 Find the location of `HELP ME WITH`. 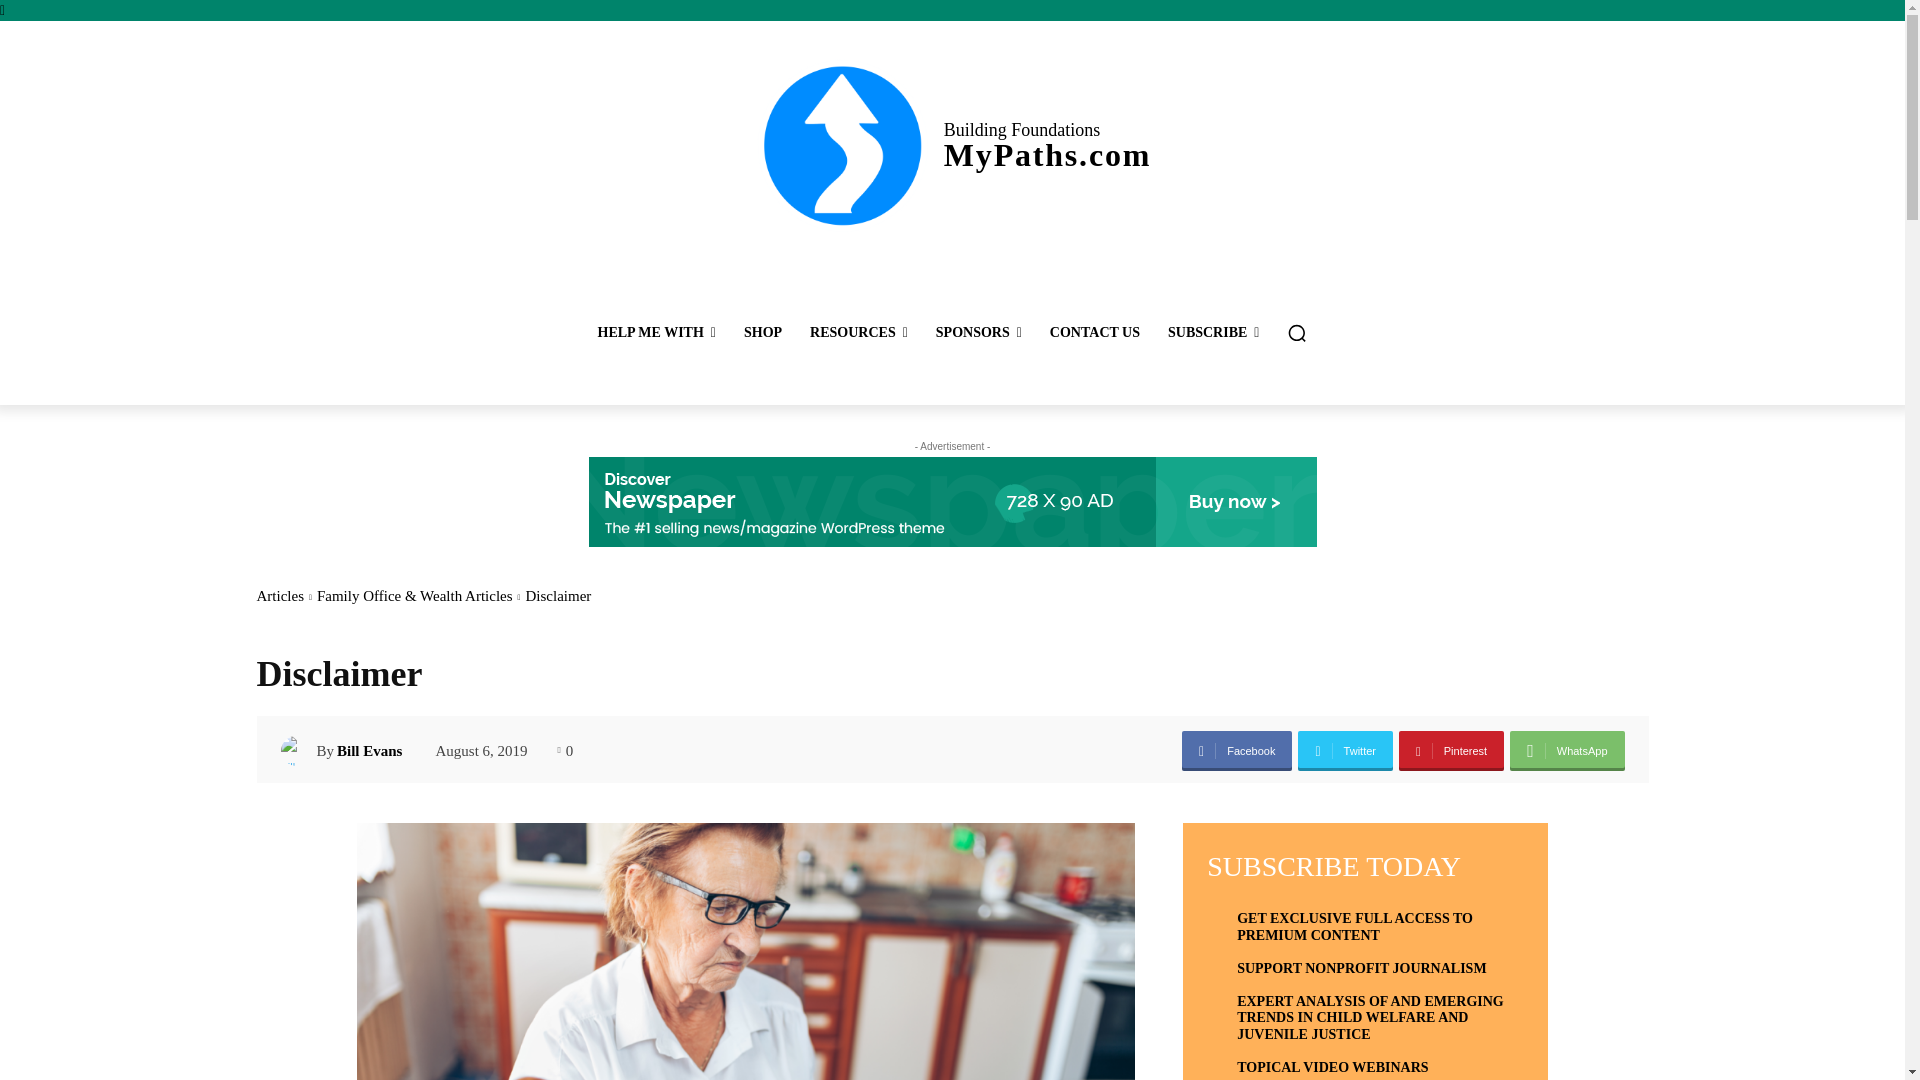

HELP ME WITH is located at coordinates (656, 332).